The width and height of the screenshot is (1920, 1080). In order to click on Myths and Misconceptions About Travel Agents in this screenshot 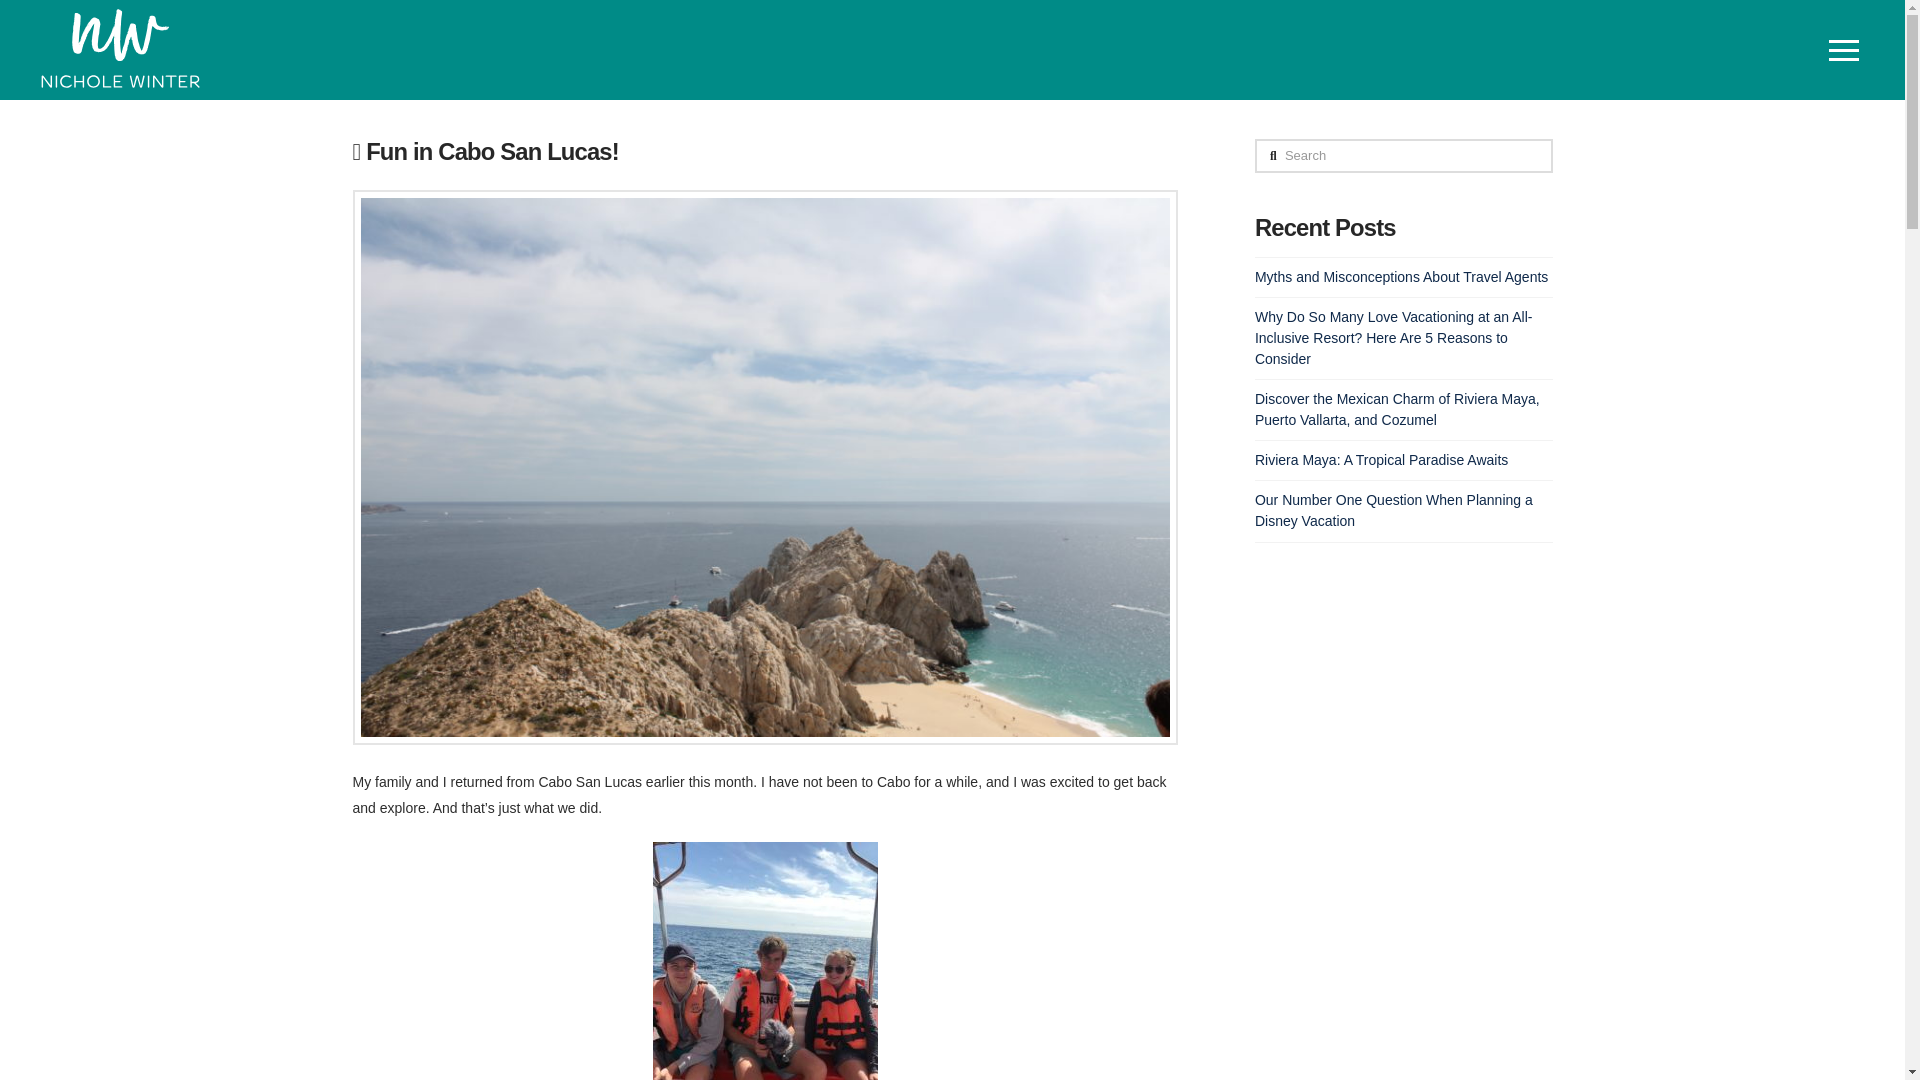, I will do `click(1401, 276)`.